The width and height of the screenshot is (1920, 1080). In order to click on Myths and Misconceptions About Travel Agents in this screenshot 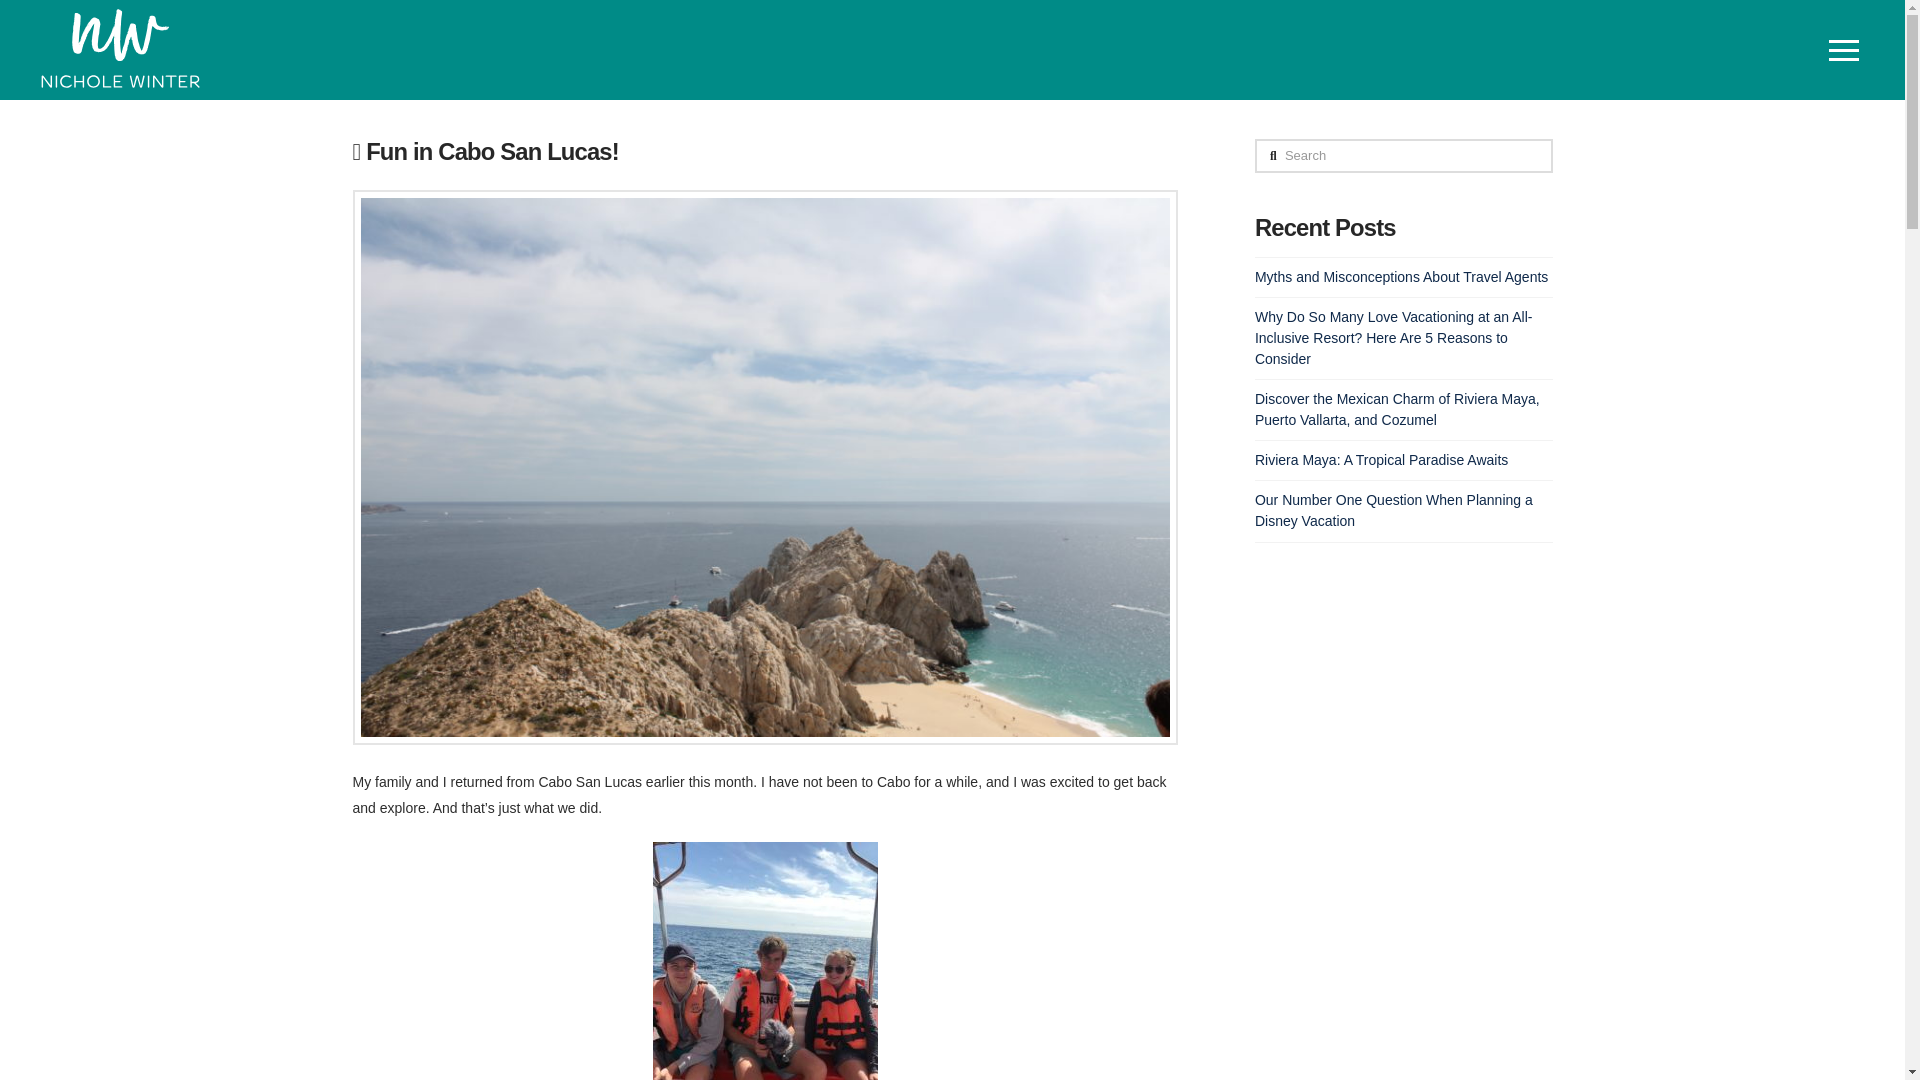, I will do `click(1401, 276)`.